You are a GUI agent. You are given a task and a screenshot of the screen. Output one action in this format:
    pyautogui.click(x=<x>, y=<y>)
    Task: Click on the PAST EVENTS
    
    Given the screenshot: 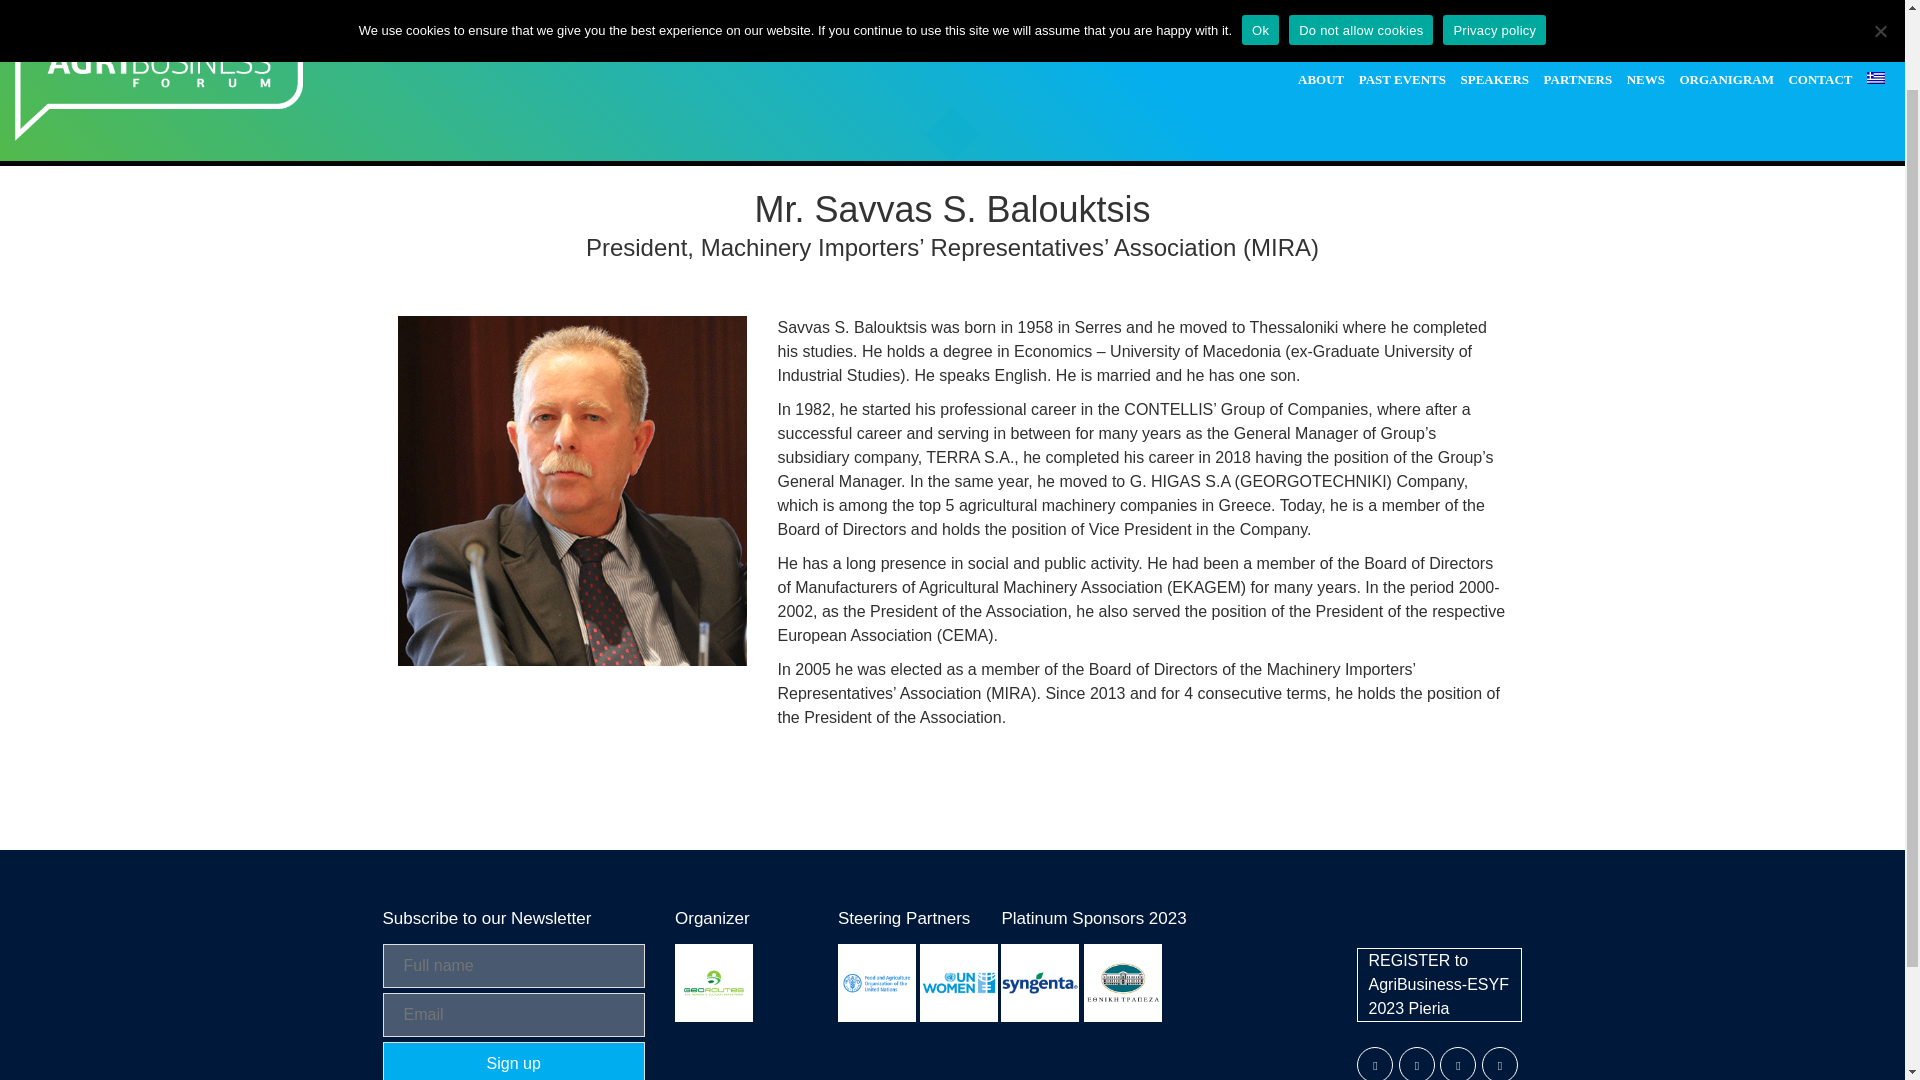 What is the action you would take?
    pyautogui.click(x=1402, y=14)
    